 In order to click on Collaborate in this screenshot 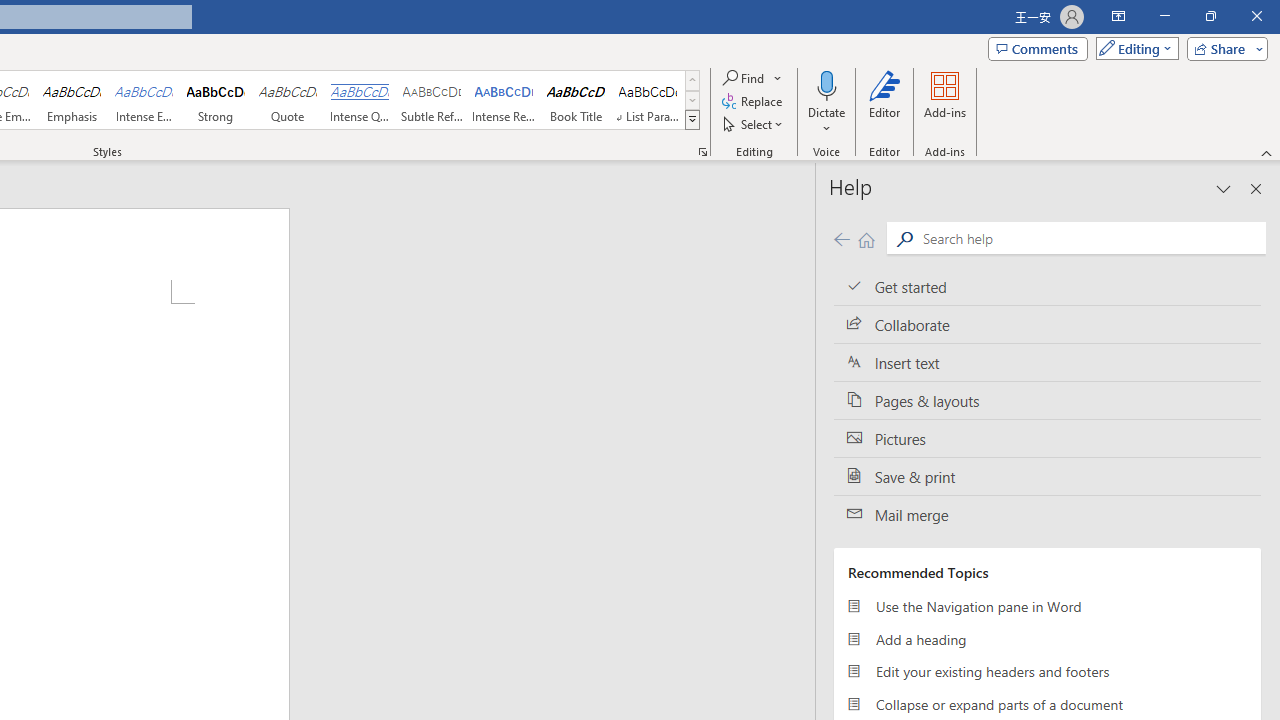, I will do `click(1047, 325)`.